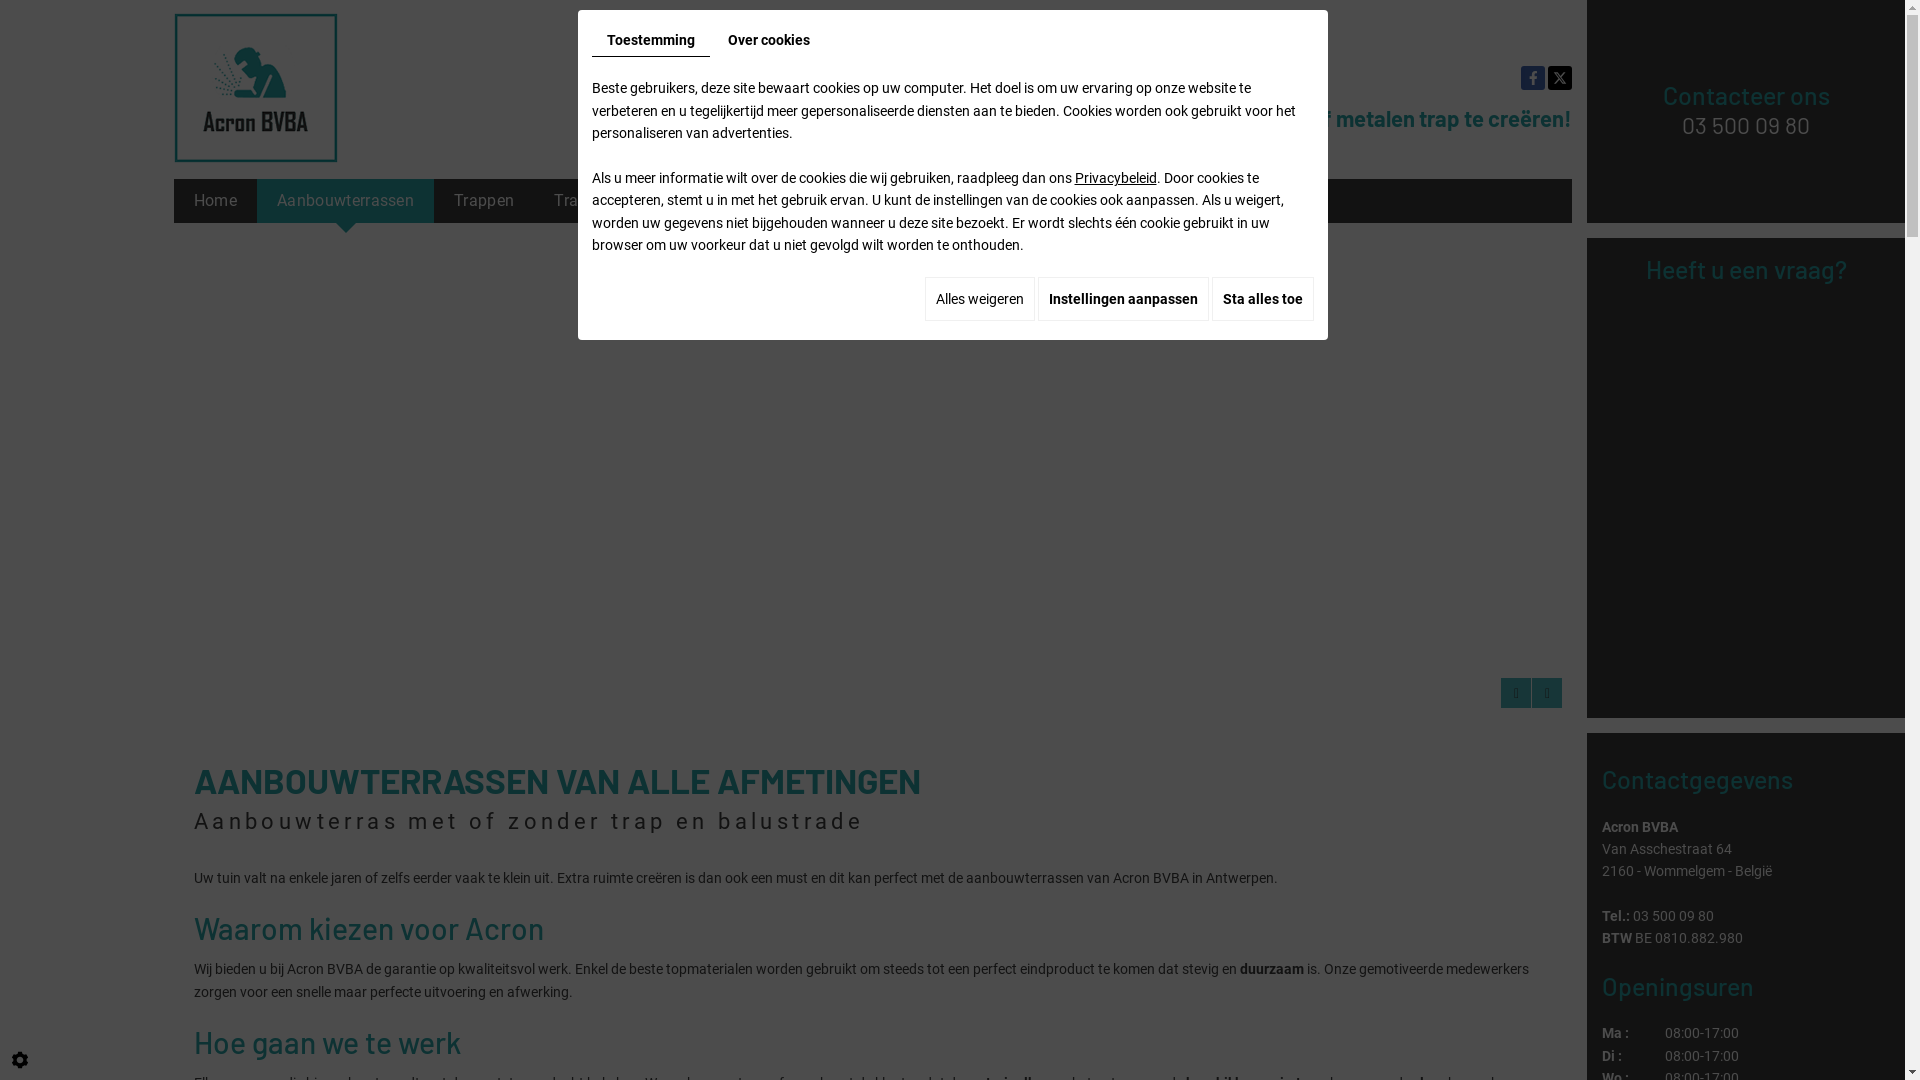 The height and width of the screenshot is (1080, 1920). I want to click on Privacybeleid, so click(1115, 178).